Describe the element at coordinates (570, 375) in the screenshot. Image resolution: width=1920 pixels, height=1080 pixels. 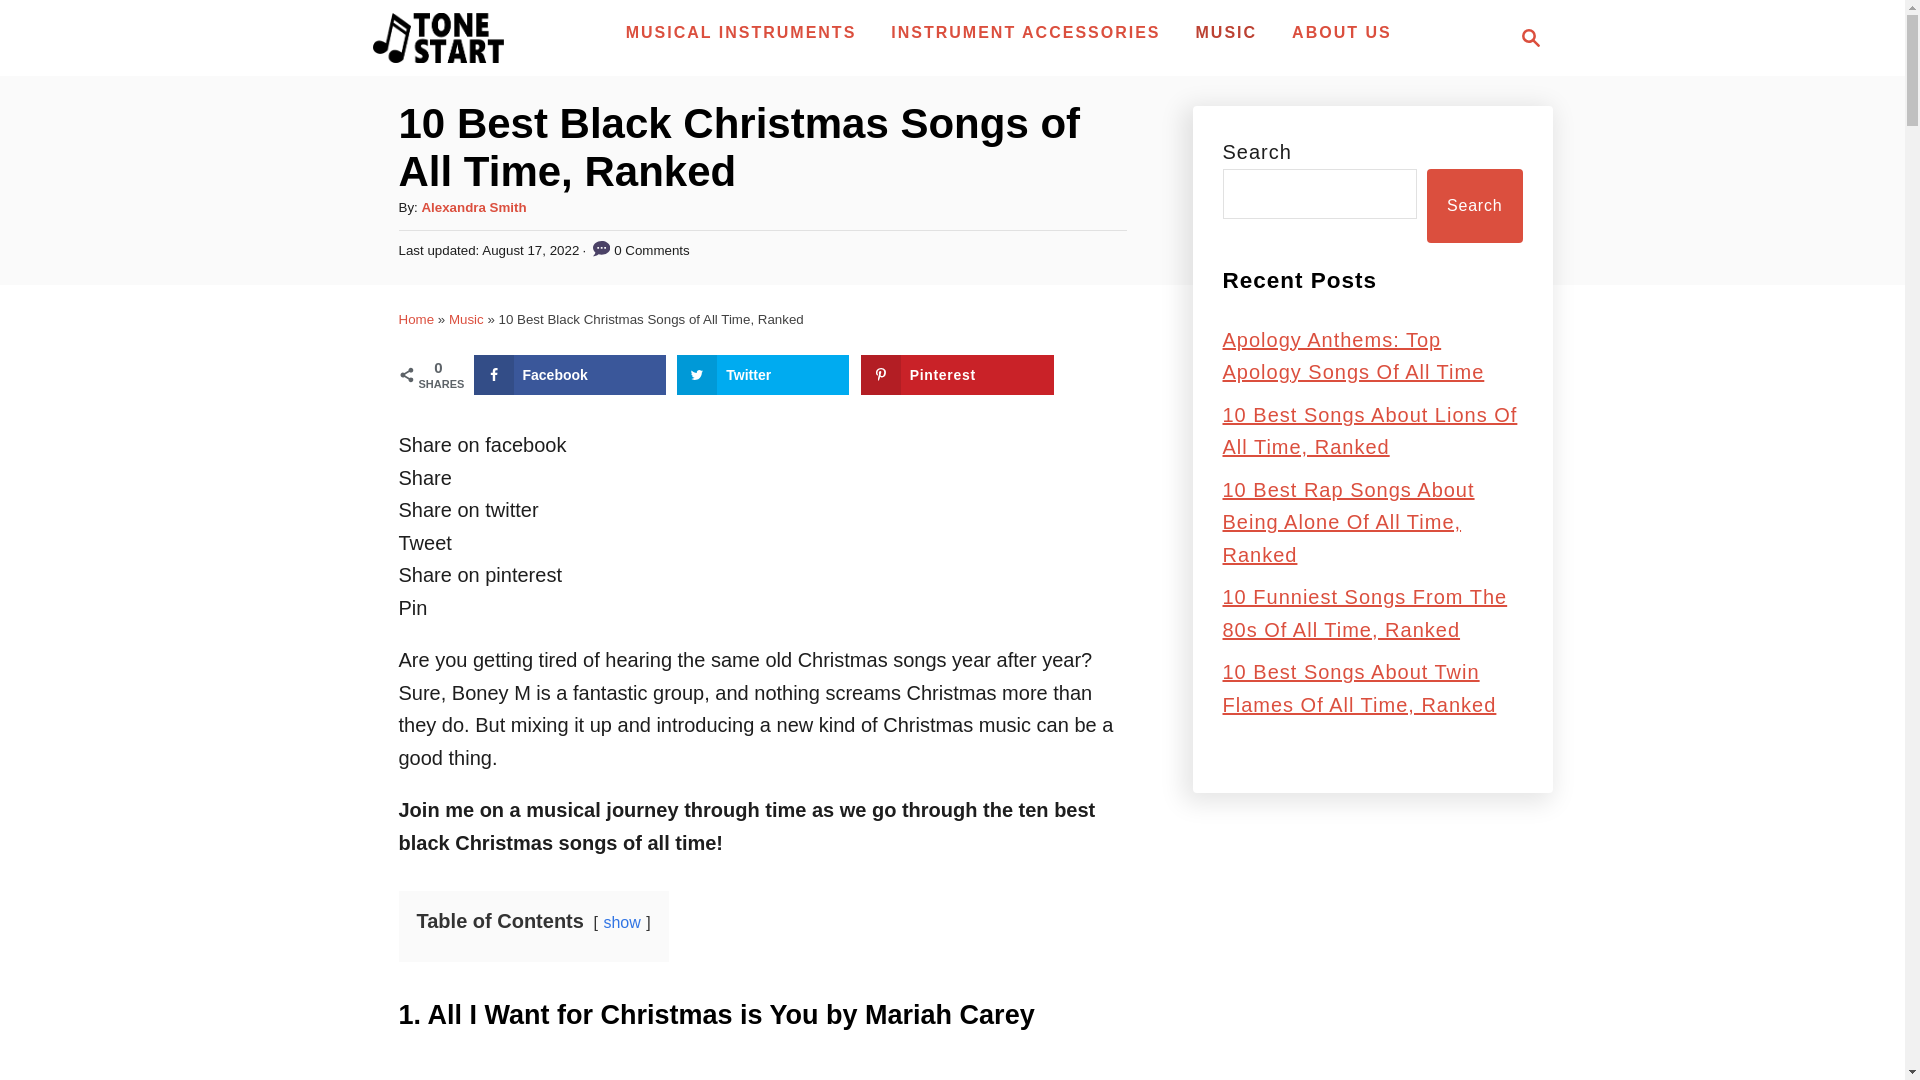
I see `Facebook` at that location.